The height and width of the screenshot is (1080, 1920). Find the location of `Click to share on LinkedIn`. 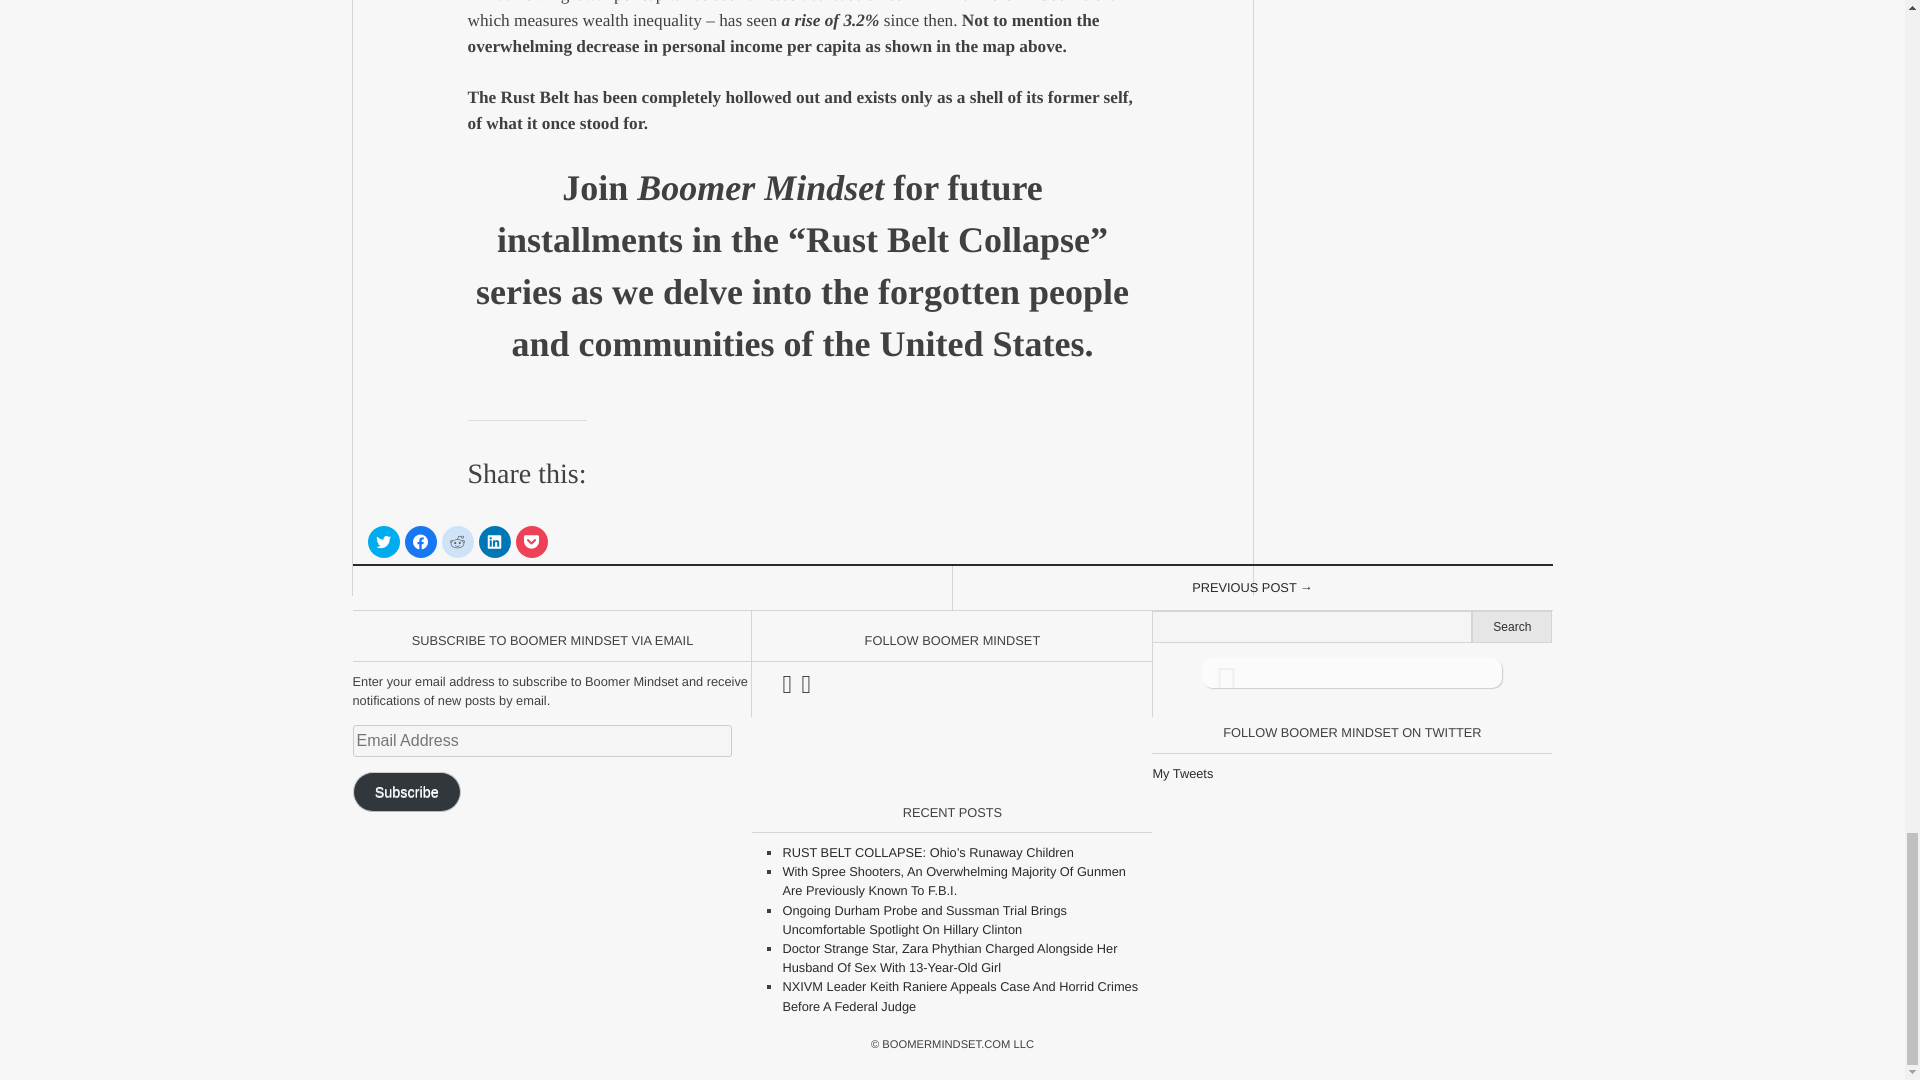

Click to share on LinkedIn is located at coordinates (494, 542).